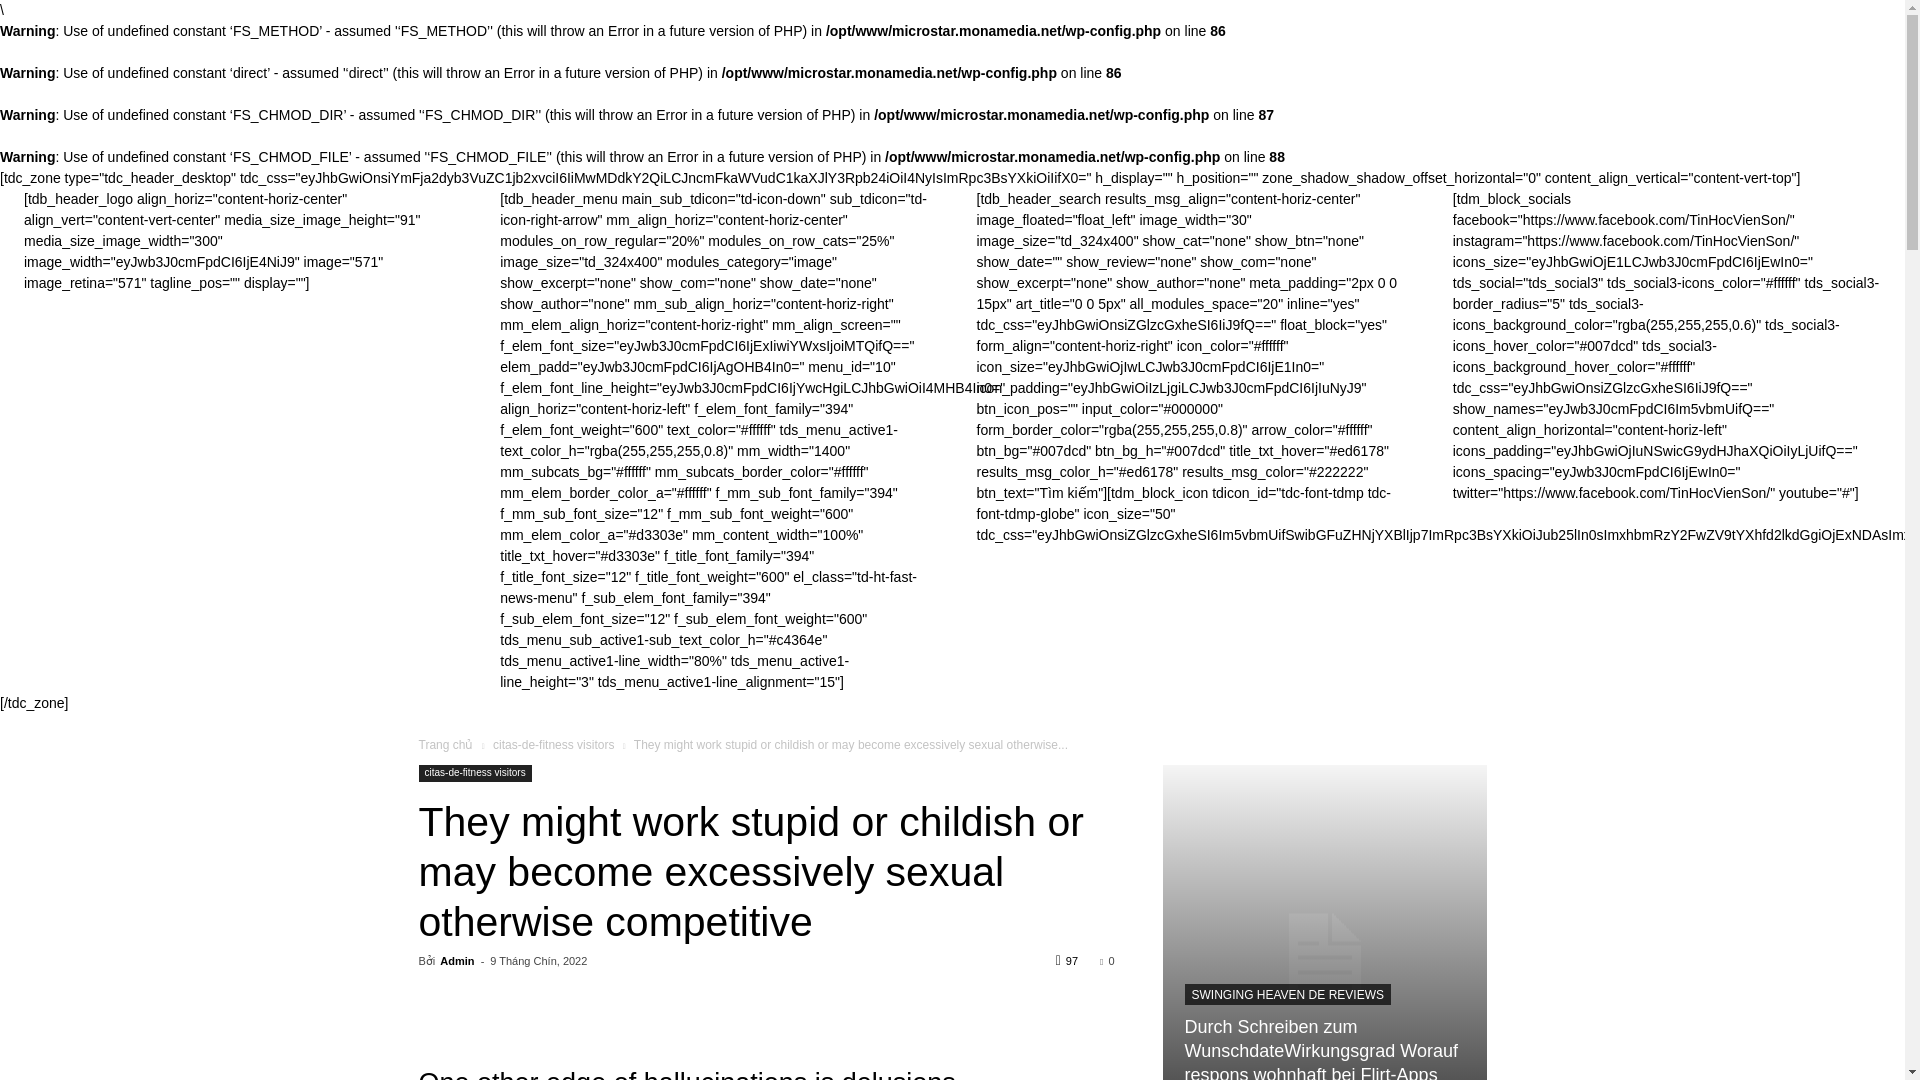 The image size is (1920, 1080). What do you see at coordinates (1106, 960) in the screenshot?
I see `0` at bounding box center [1106, 960].